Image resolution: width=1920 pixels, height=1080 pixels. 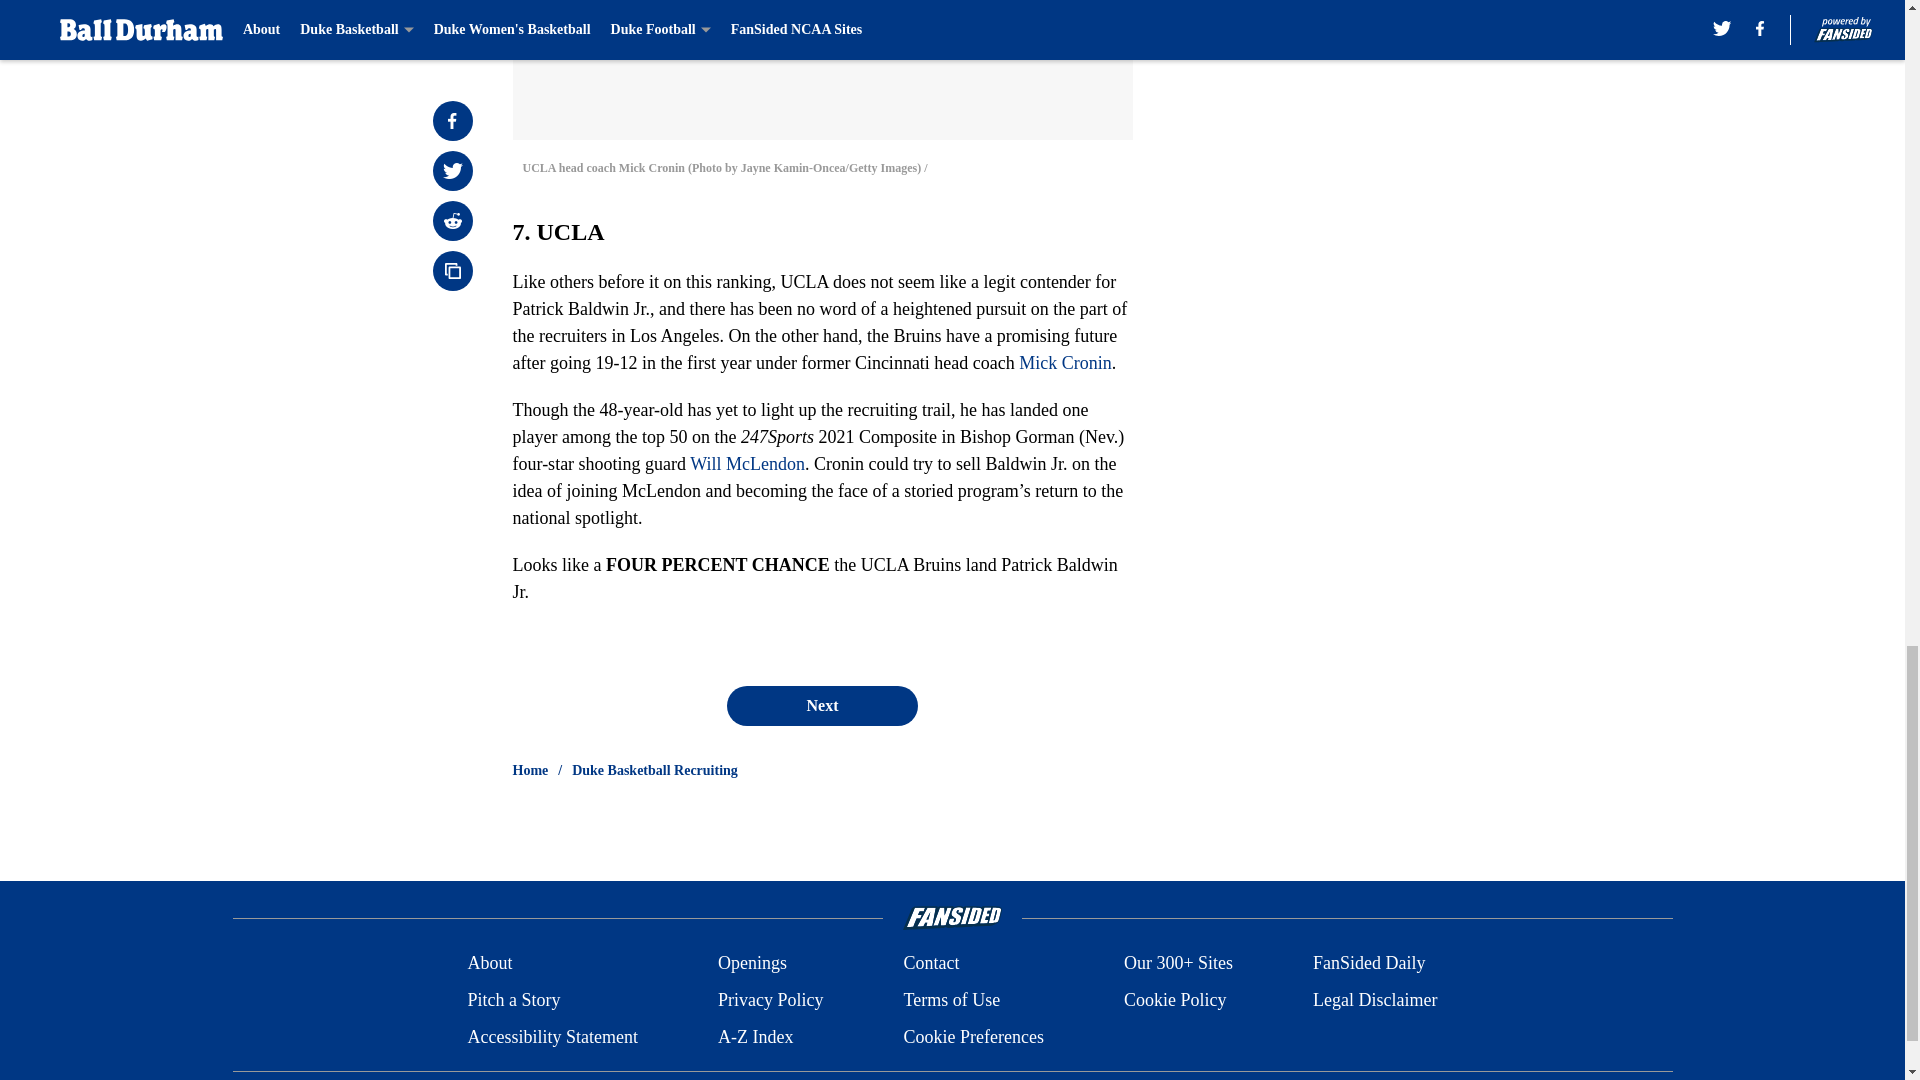 What do you see at coordinates (1374, 1000) in the screenshot?
I see `Legal Disclaimer` at bounding box center [1374, 1000].